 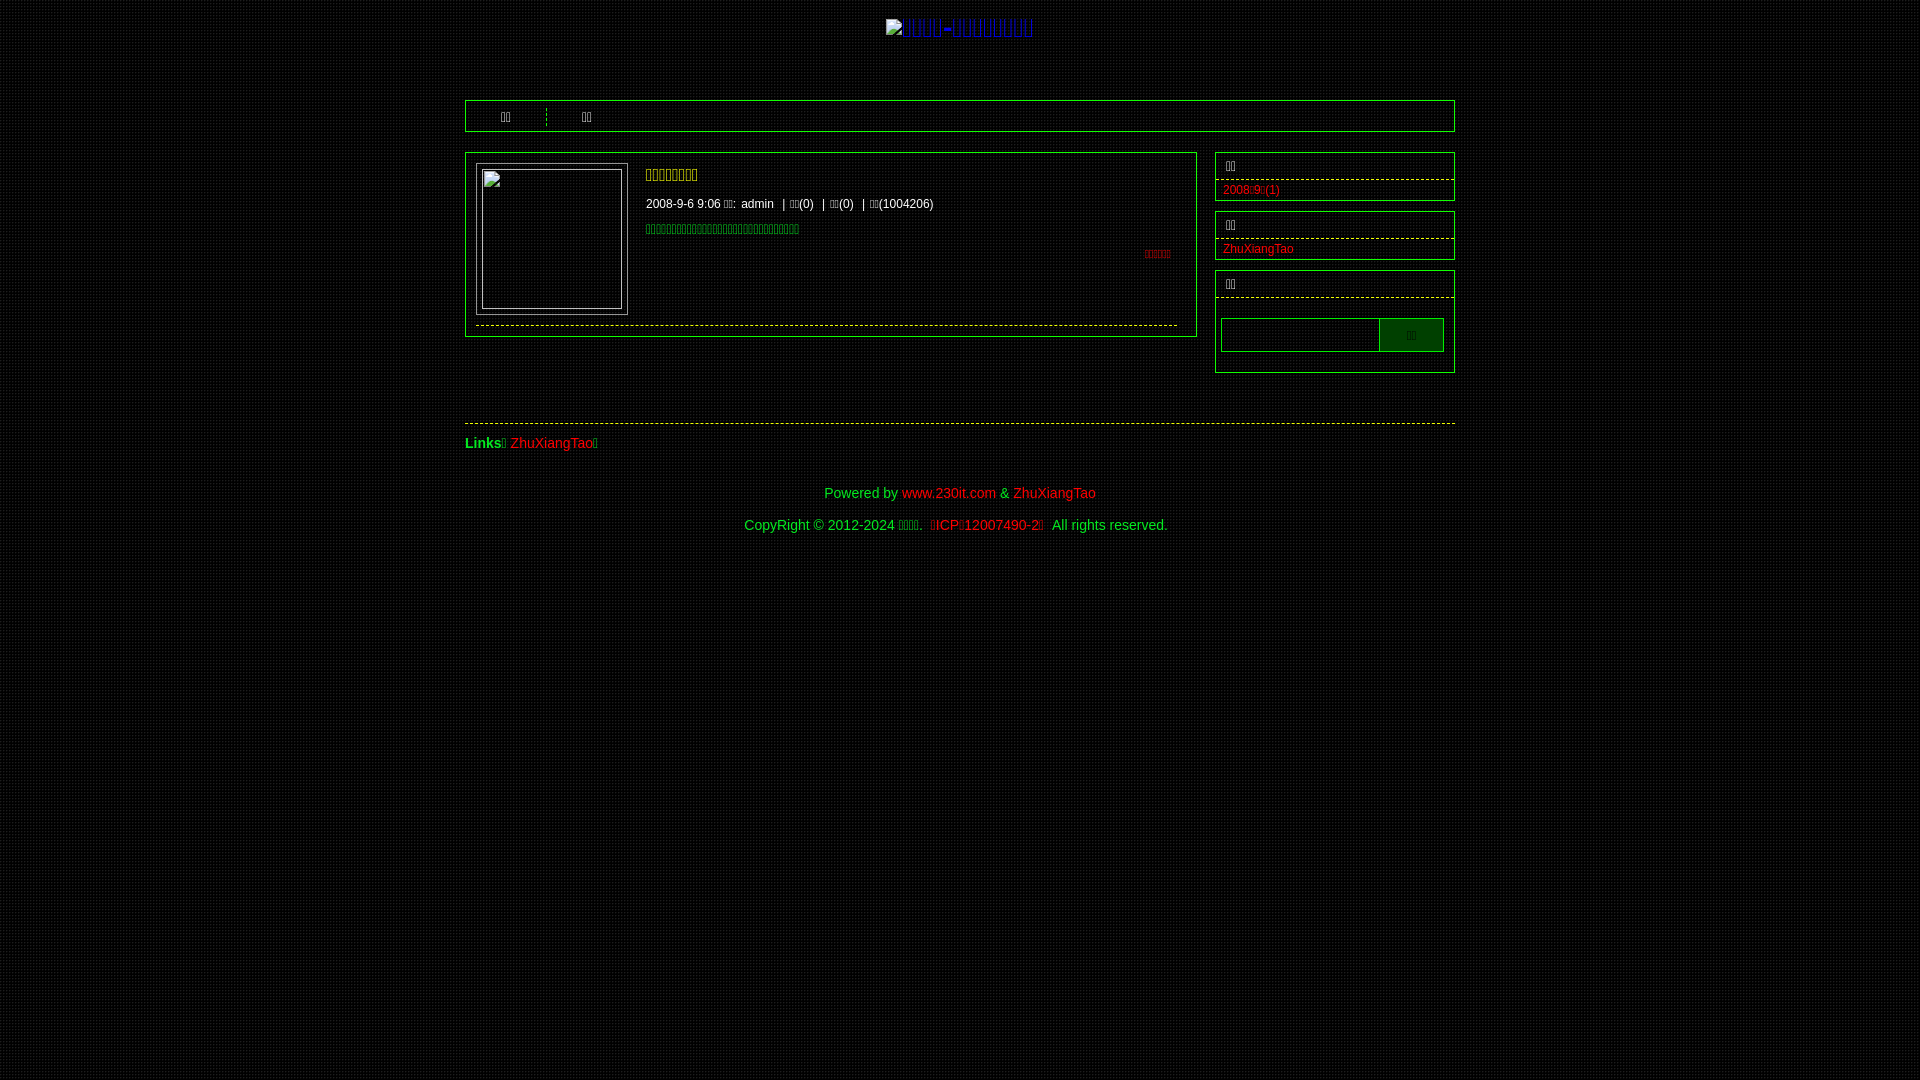 What do you see at coordinates (1054, 493) in the screenshot?
I see `ZhuXiangTao` at bounding box center [1054, 493].